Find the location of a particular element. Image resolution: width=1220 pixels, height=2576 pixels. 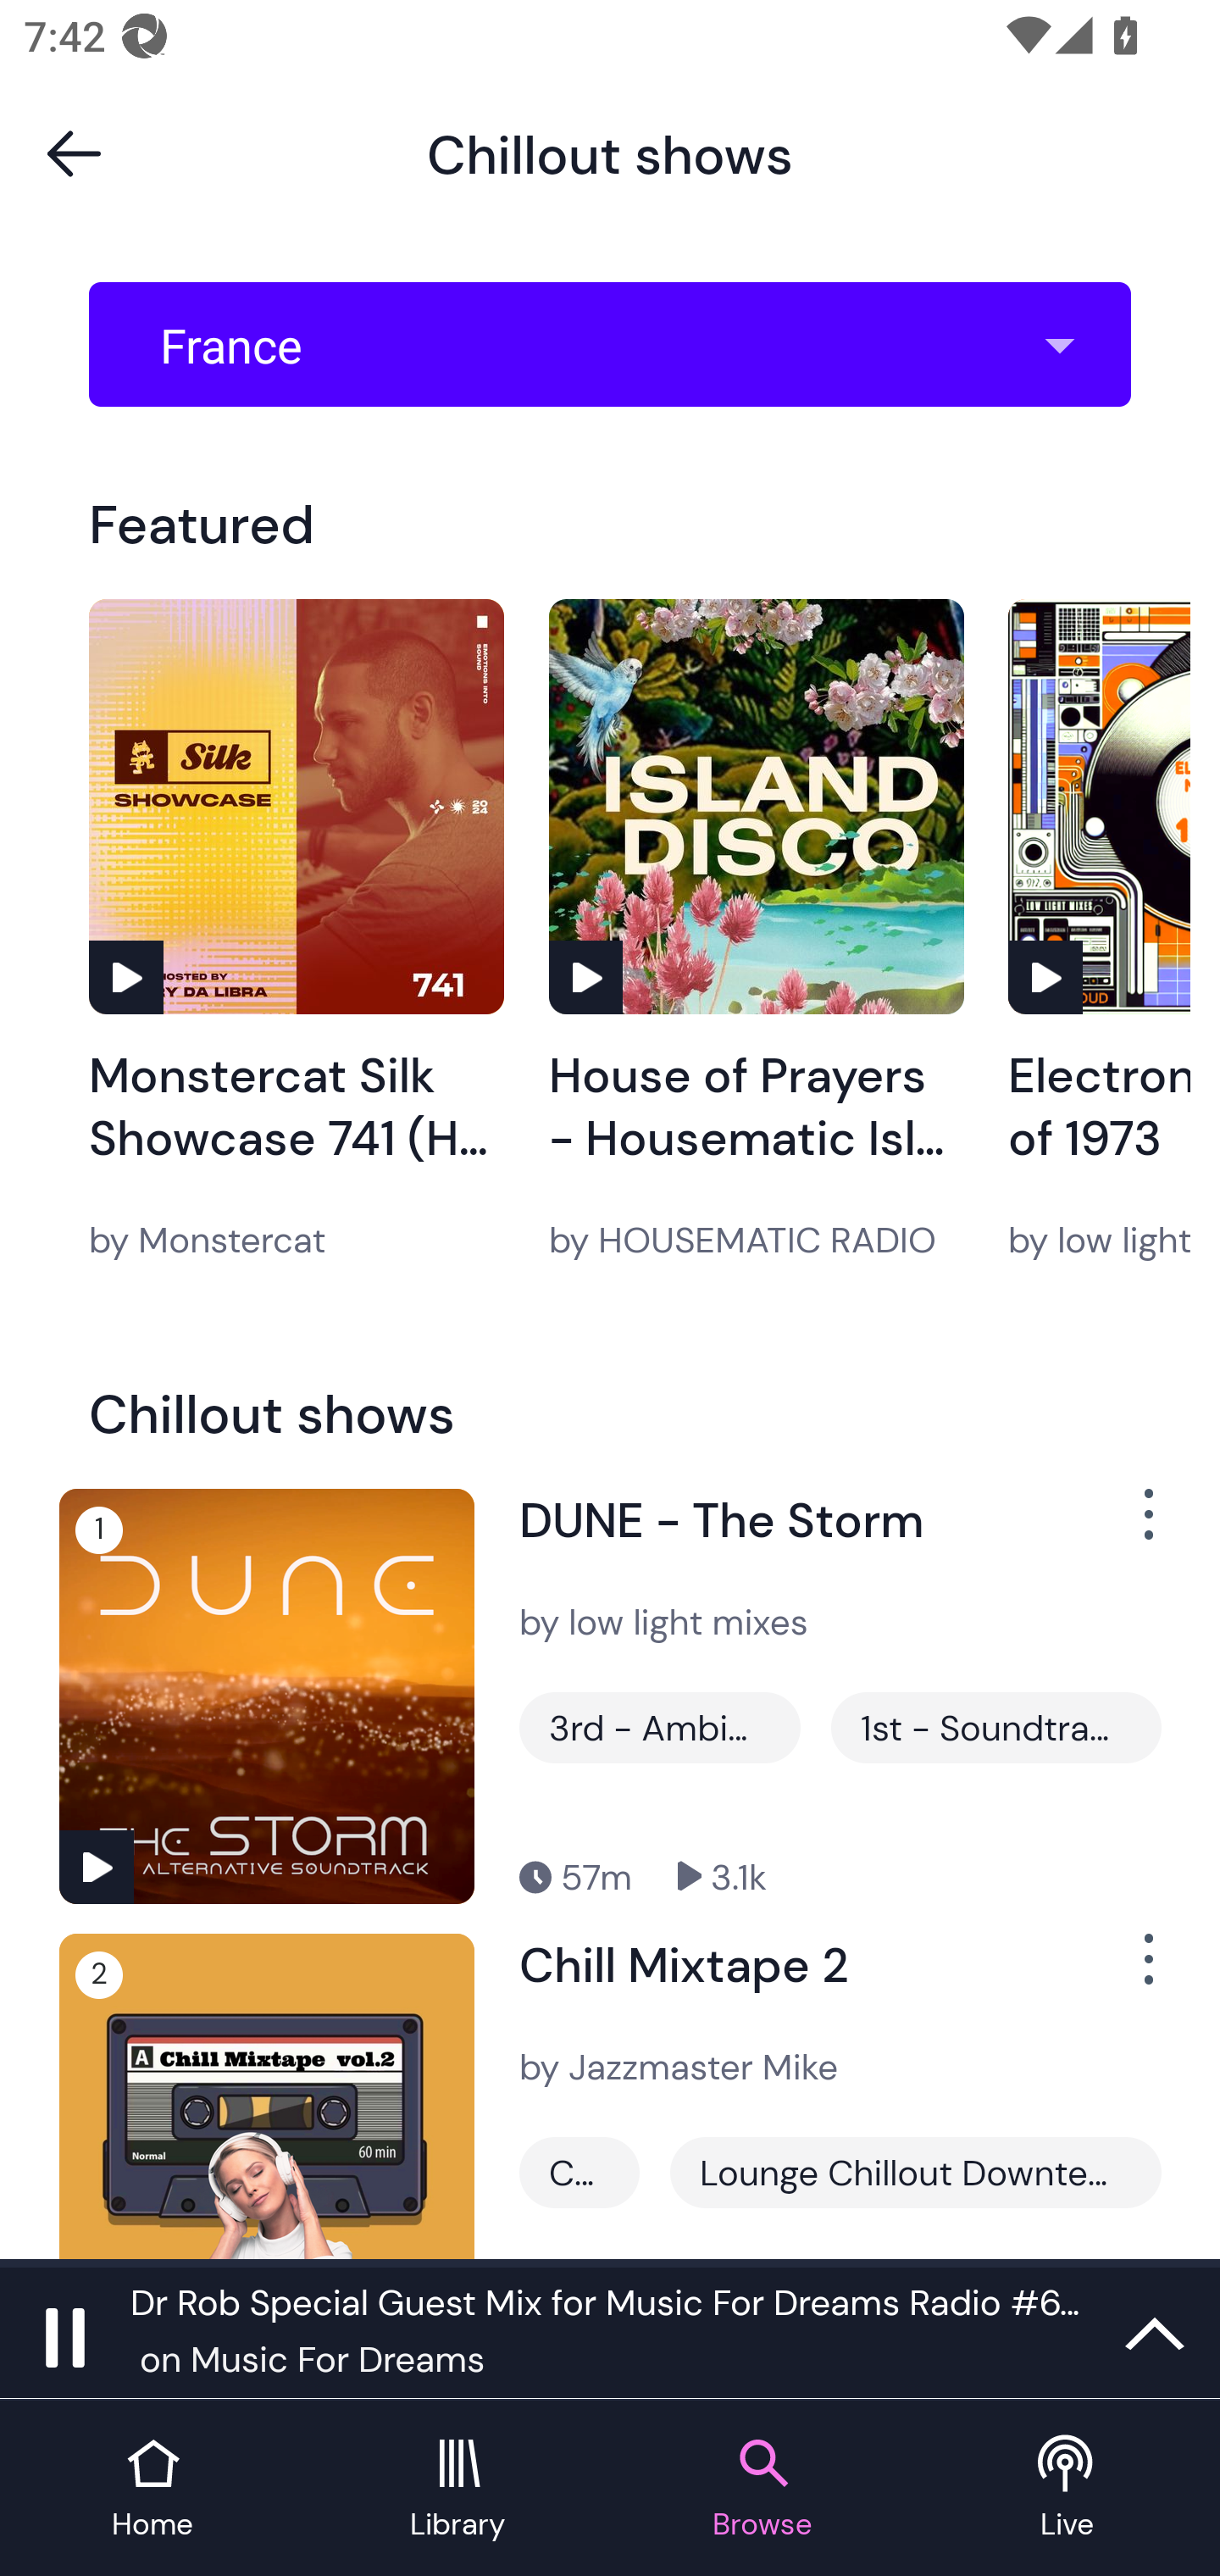

Home tab Home is located at coordinates (152, 2490).